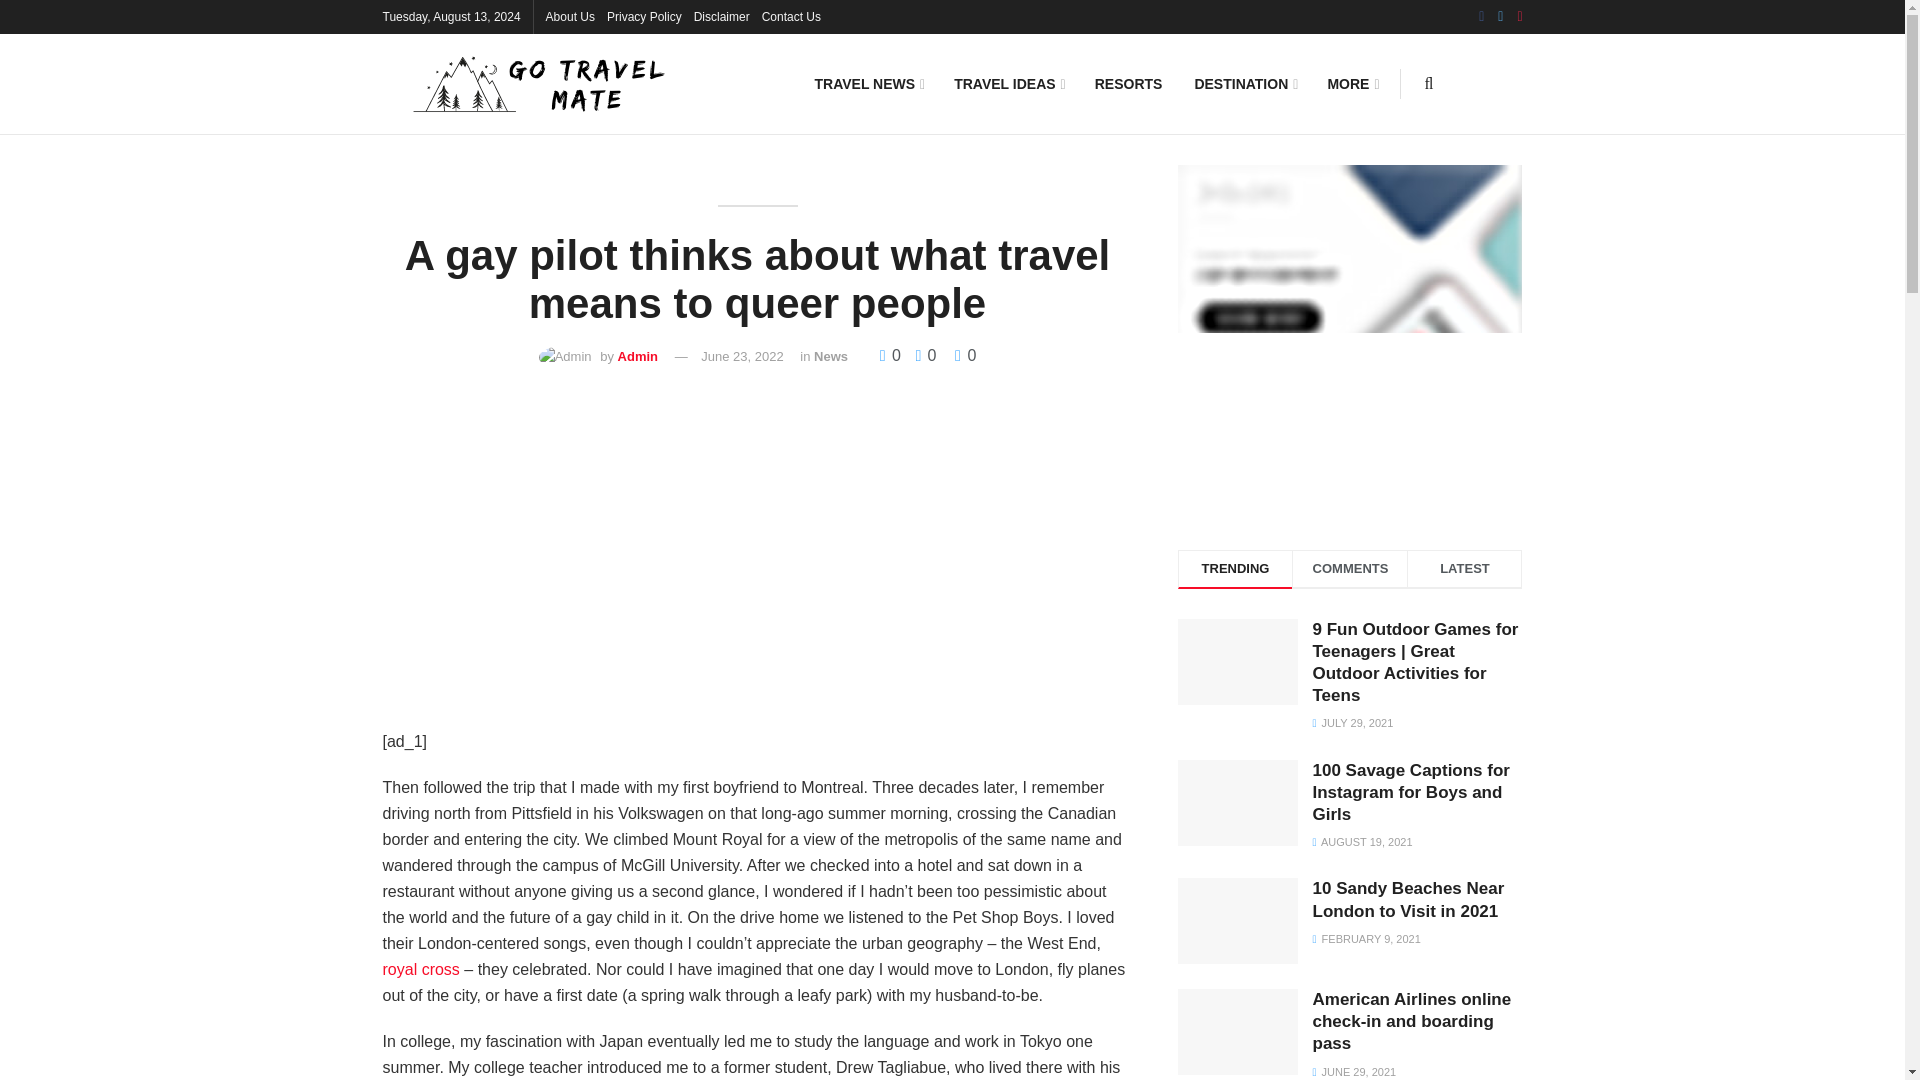 The width and height of the screenshot is (1920, 1080). Describe the element at coordinates (644, 16) in the screenshot. I see `Privacy Policy` at that location.